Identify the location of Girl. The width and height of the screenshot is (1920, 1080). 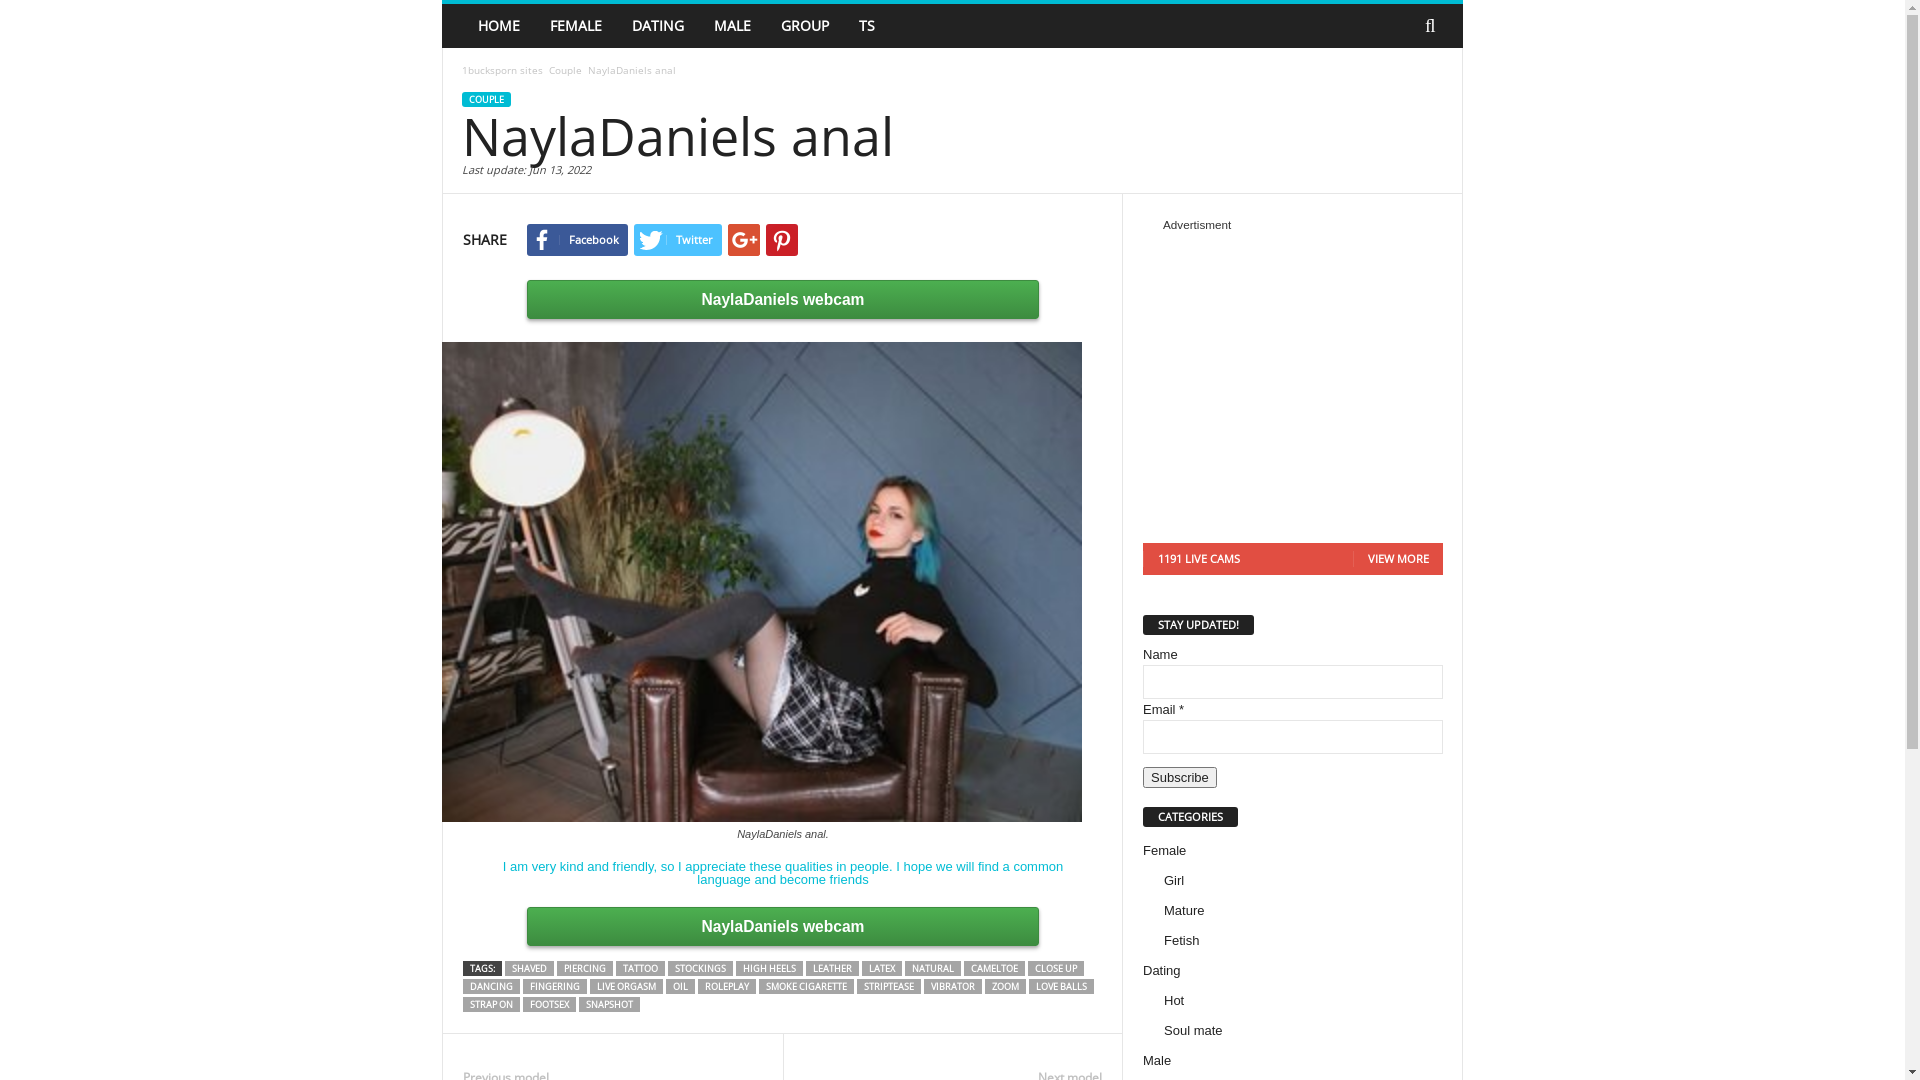
(1174, 880).